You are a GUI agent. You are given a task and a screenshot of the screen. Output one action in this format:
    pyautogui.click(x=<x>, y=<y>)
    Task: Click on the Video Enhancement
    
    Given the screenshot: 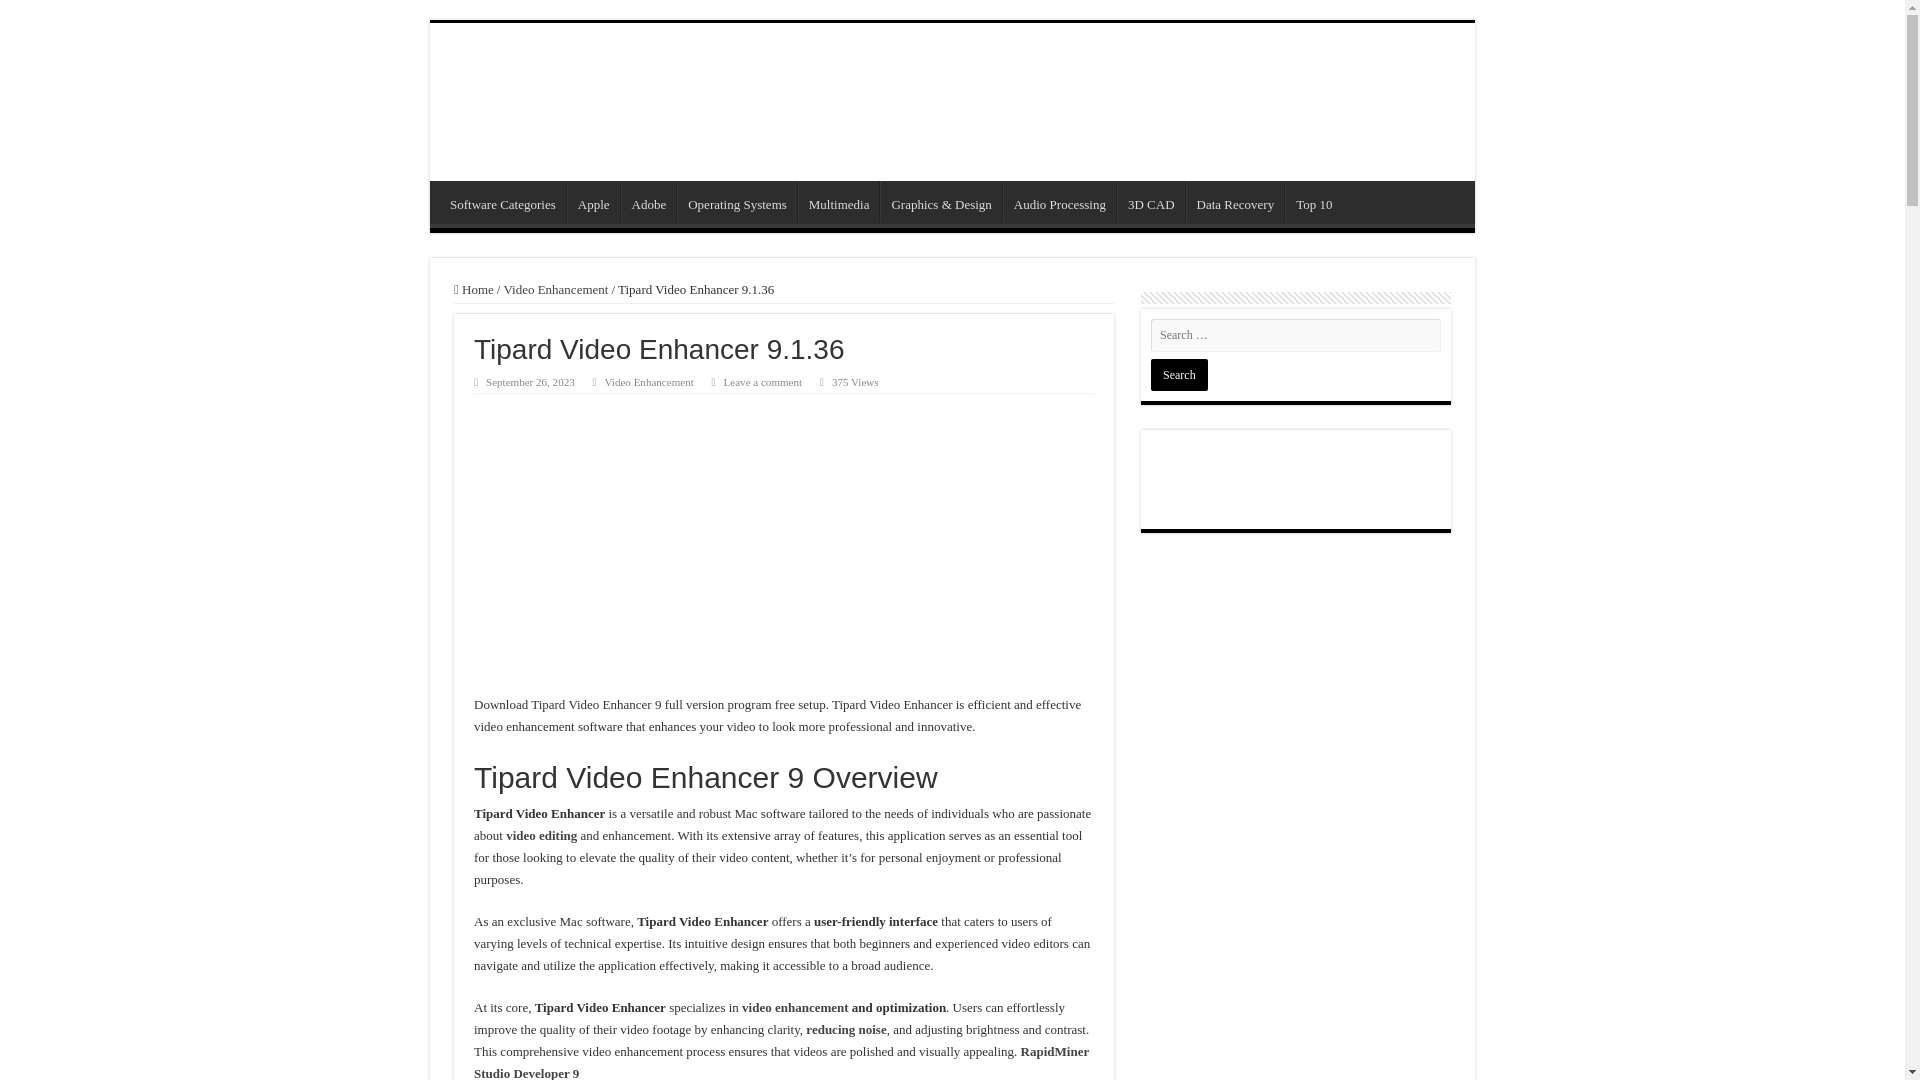 What is the action you would take?
    pyautogui.click(x=648, y=381)
    